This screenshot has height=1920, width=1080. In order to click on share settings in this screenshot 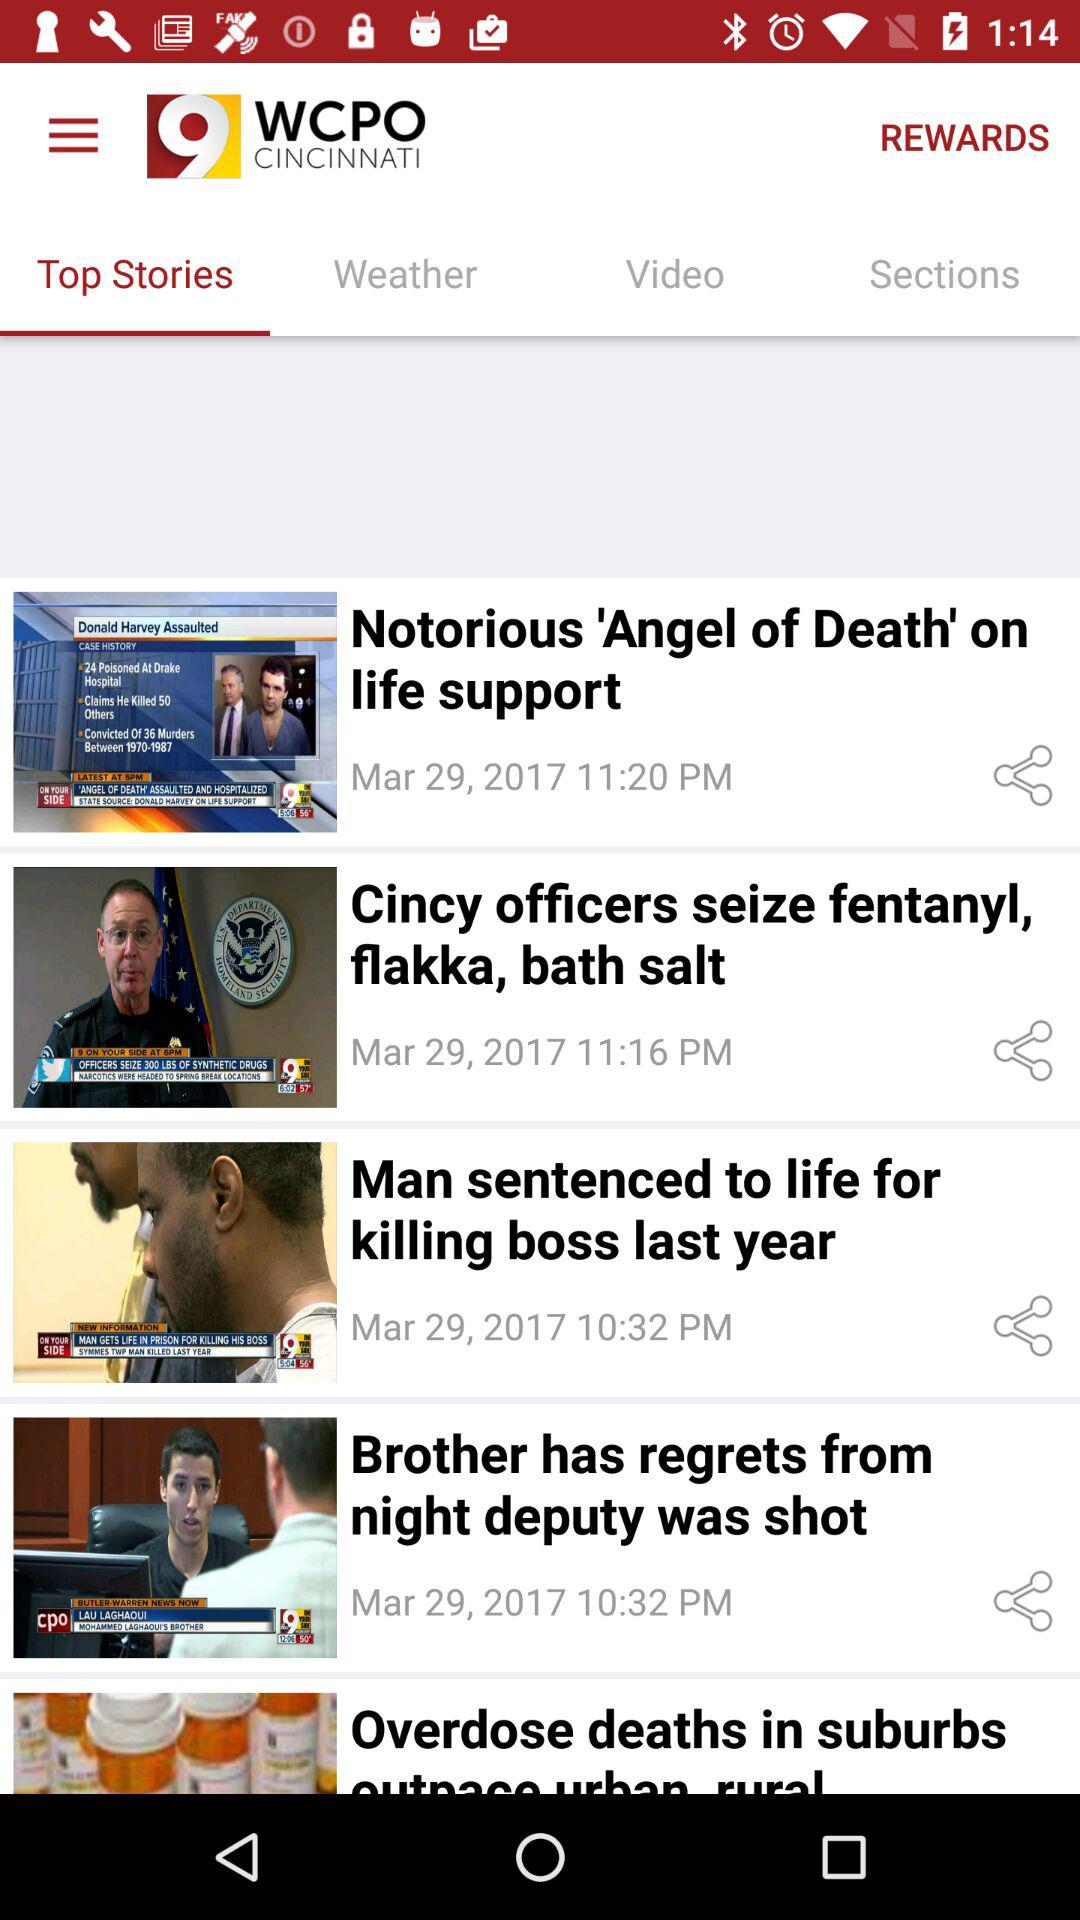, I will do `click(1026, 1602)`.